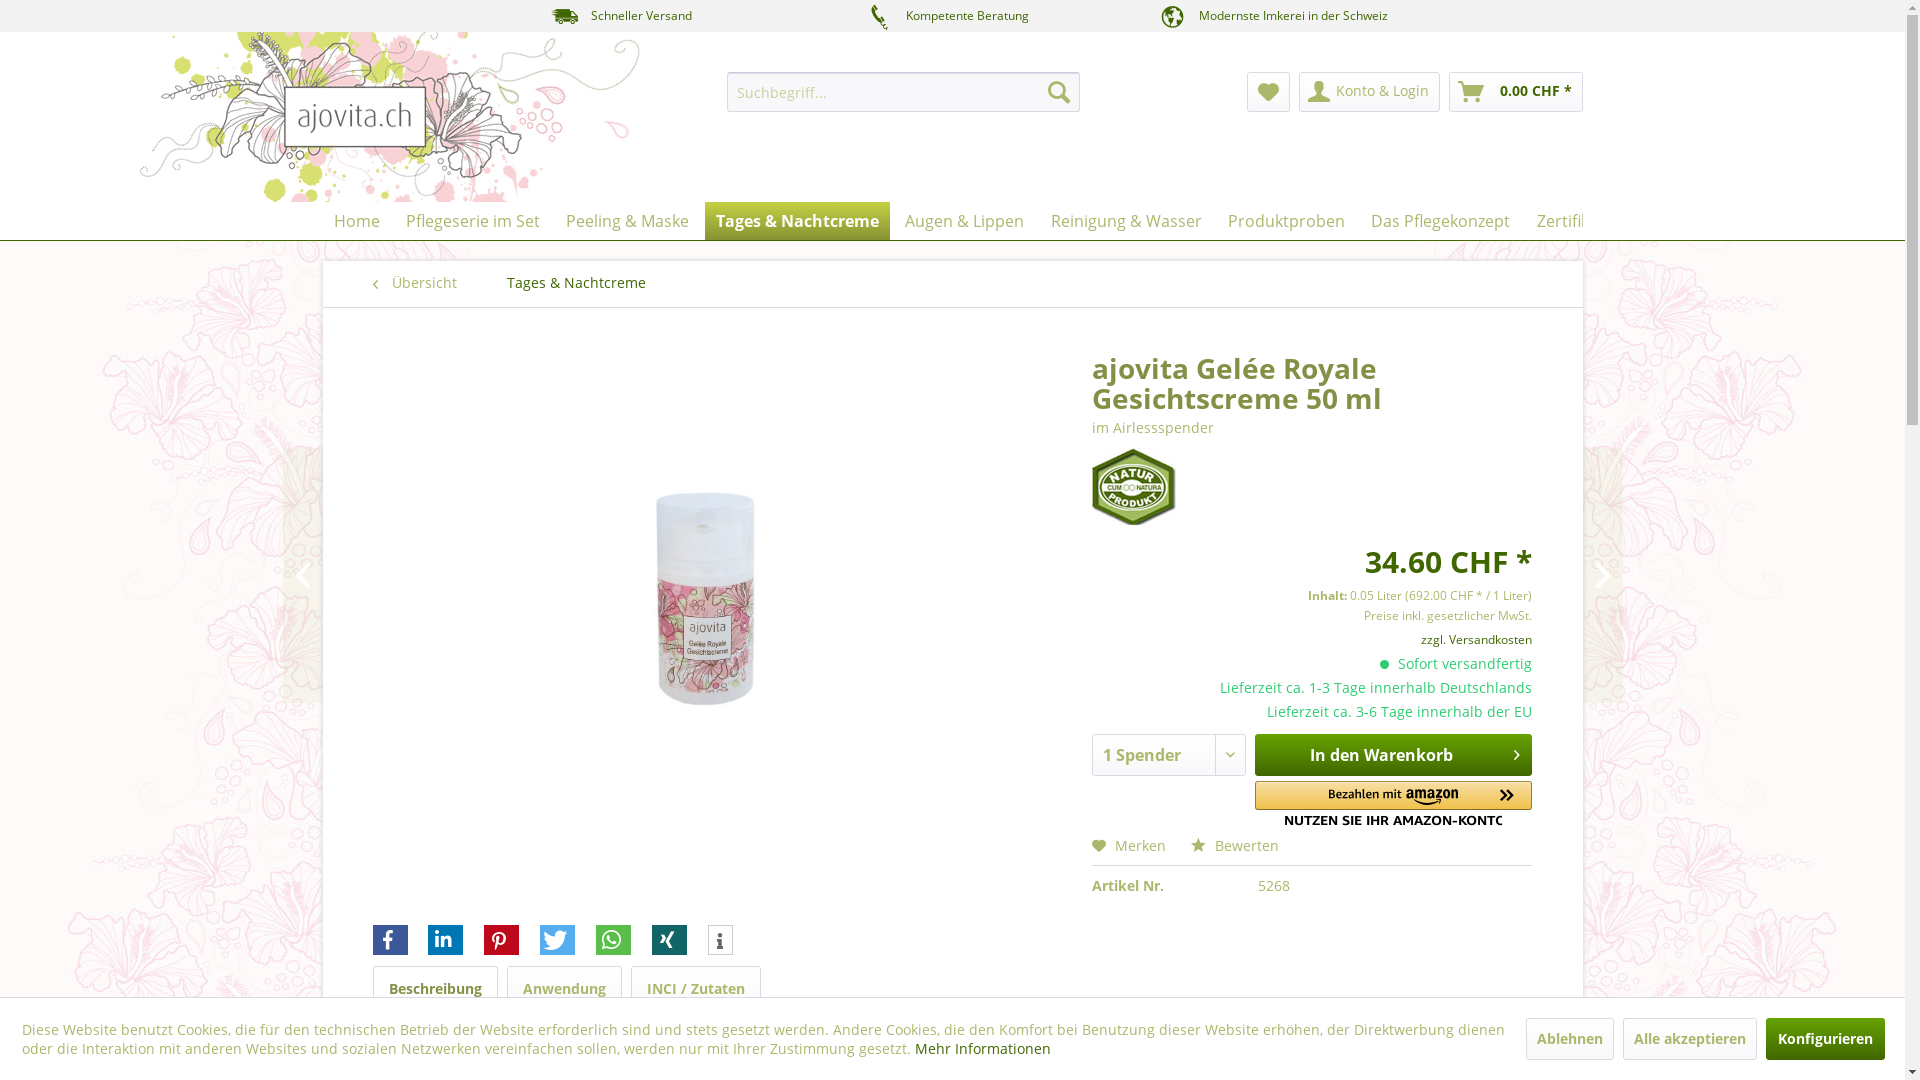  Describe the element at coordinates (720, 941) in the screenshot. I see `Weitere Informationen` at that location.